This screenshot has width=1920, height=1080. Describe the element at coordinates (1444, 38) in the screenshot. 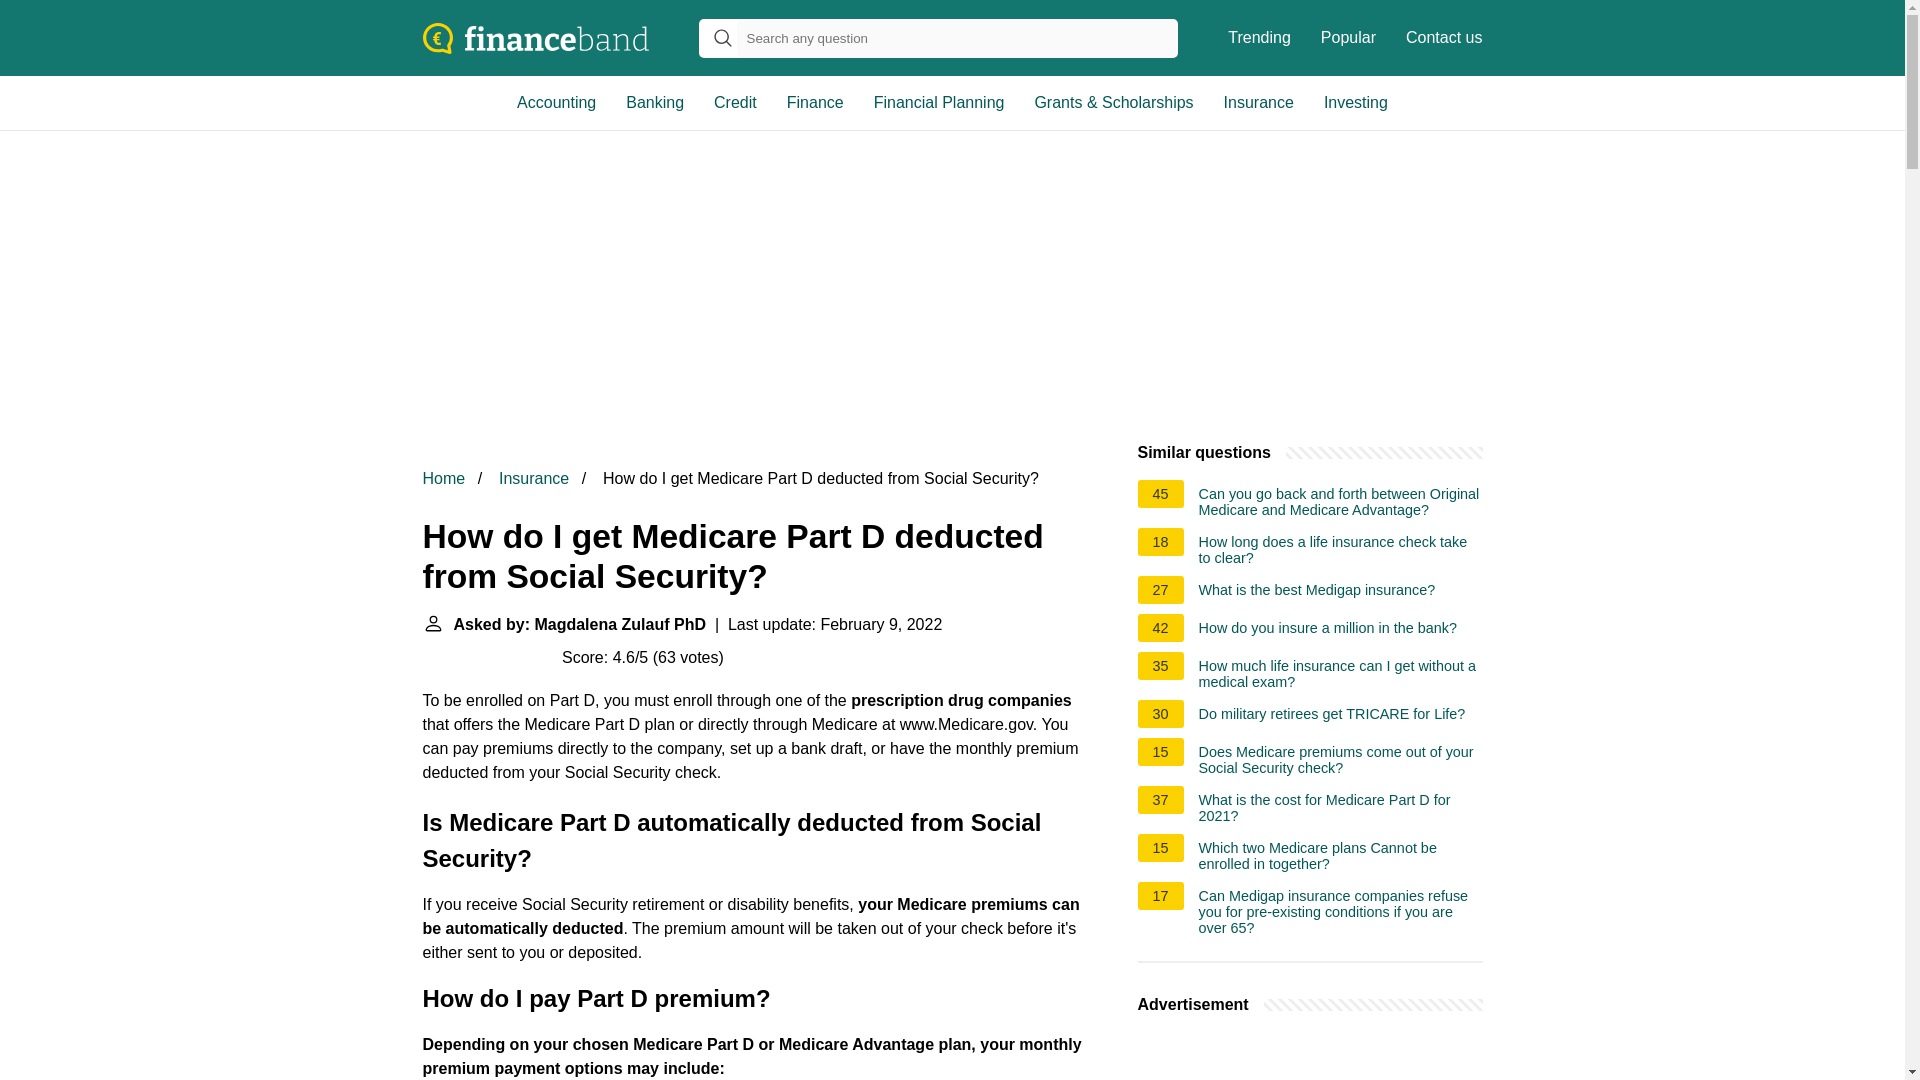

I see `Contact us` at that location.